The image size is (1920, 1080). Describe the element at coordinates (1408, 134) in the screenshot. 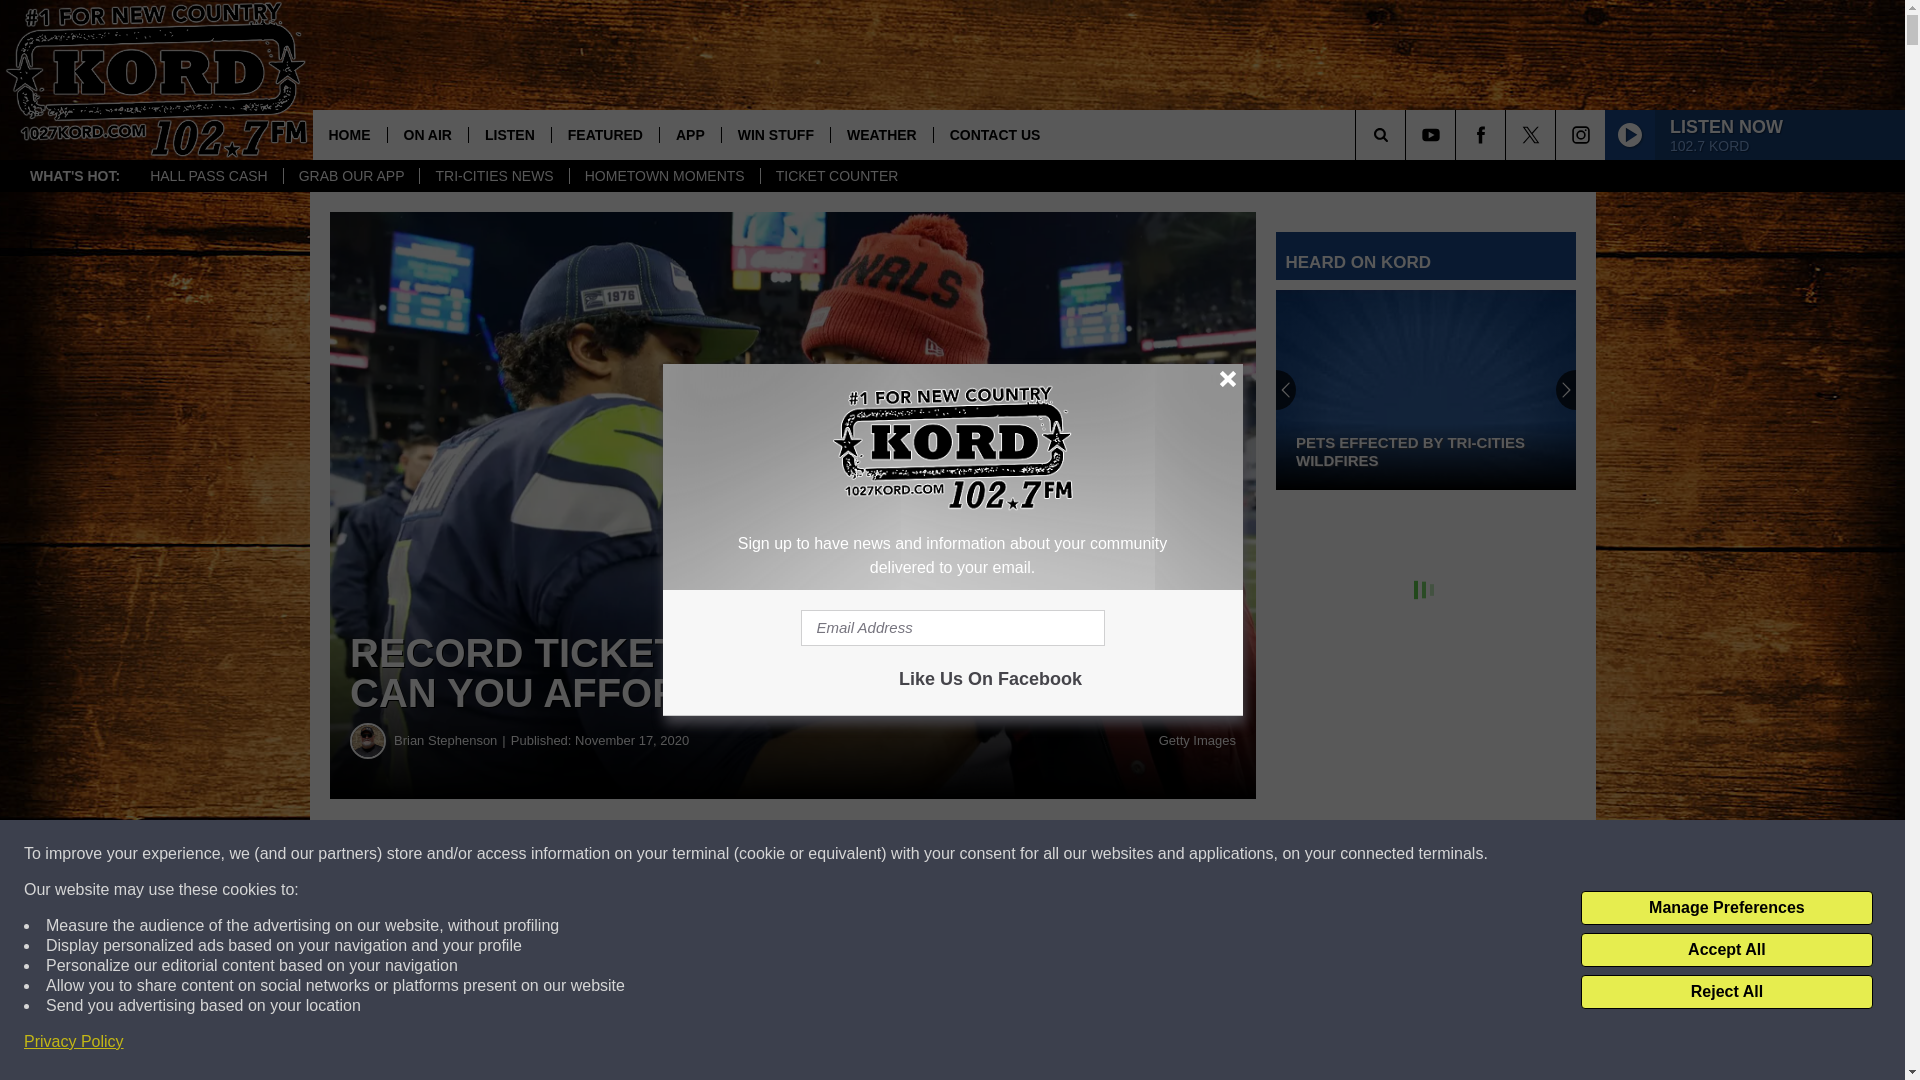

I see `SEARCH` at that location.